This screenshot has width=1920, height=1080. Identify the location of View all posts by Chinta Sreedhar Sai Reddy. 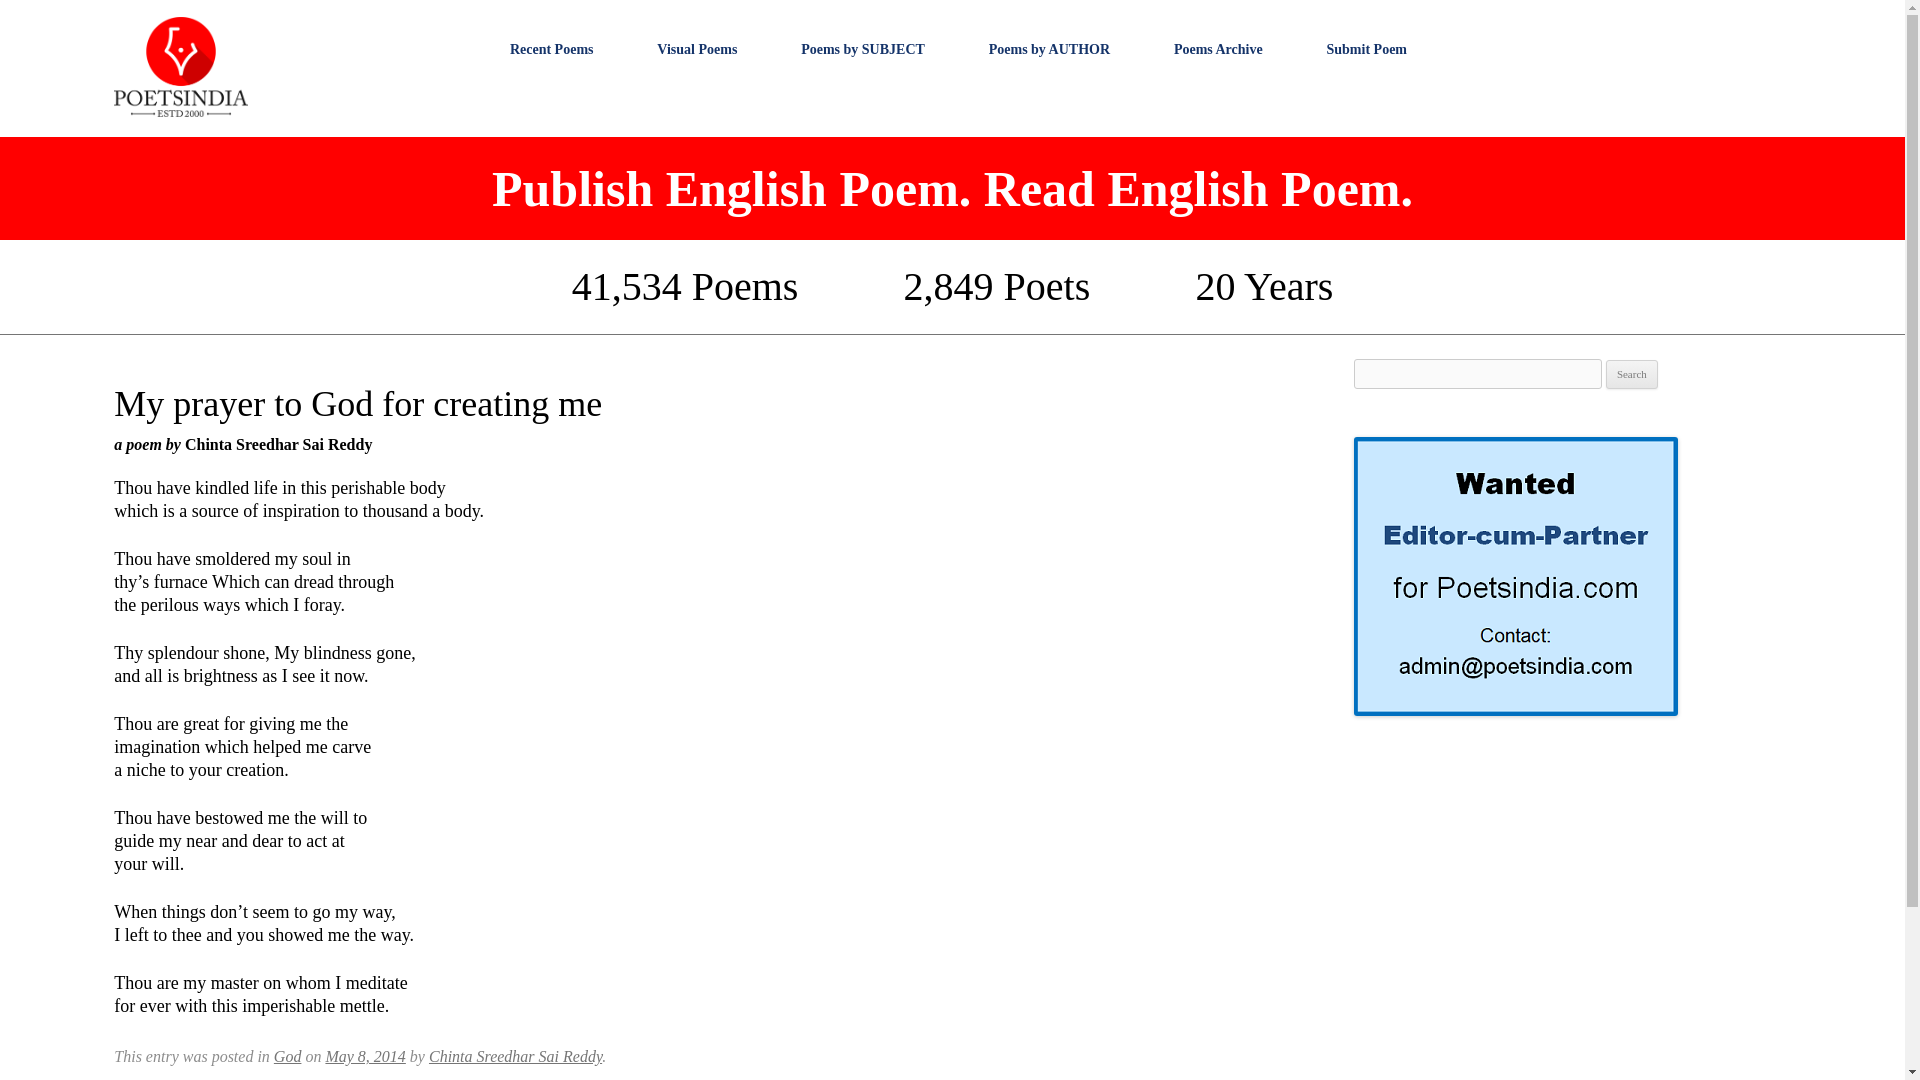
(515, 1056).